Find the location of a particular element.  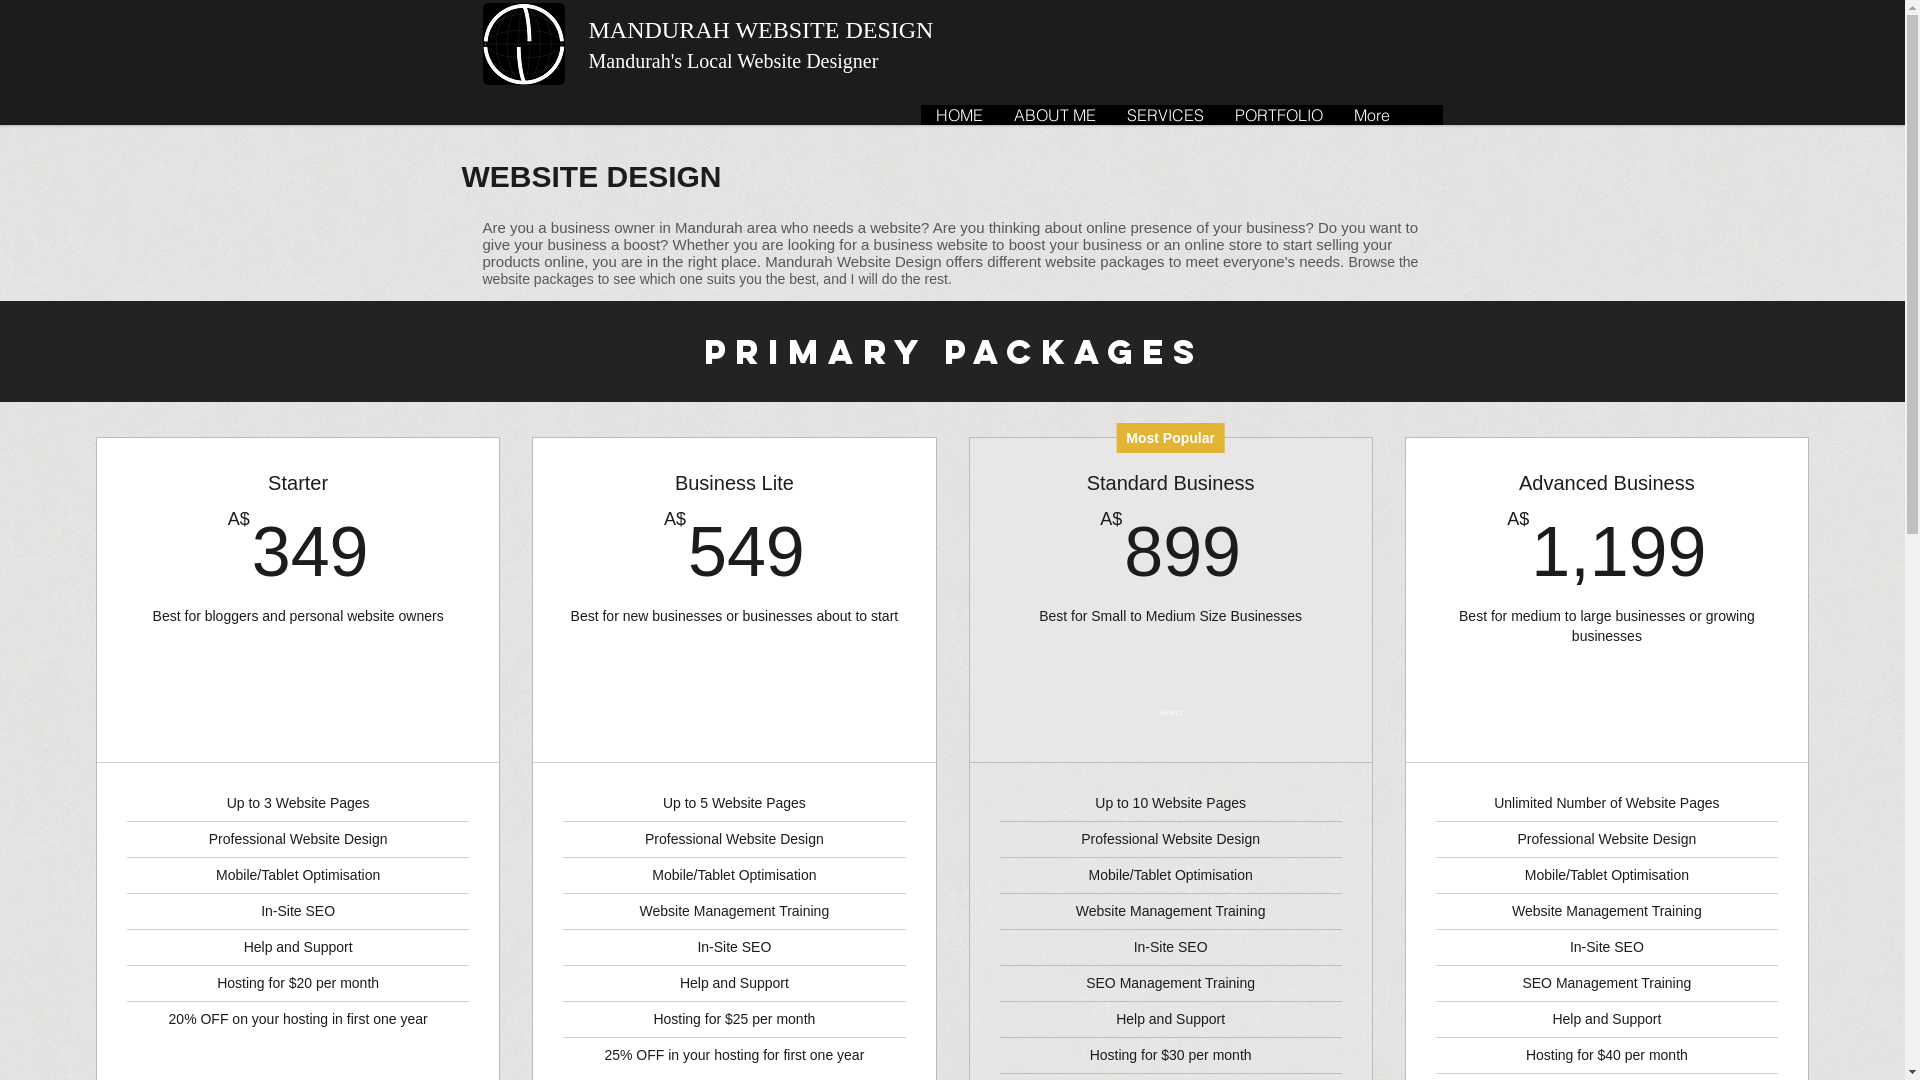

Logo-2.png is located at coordinates (523, 44).